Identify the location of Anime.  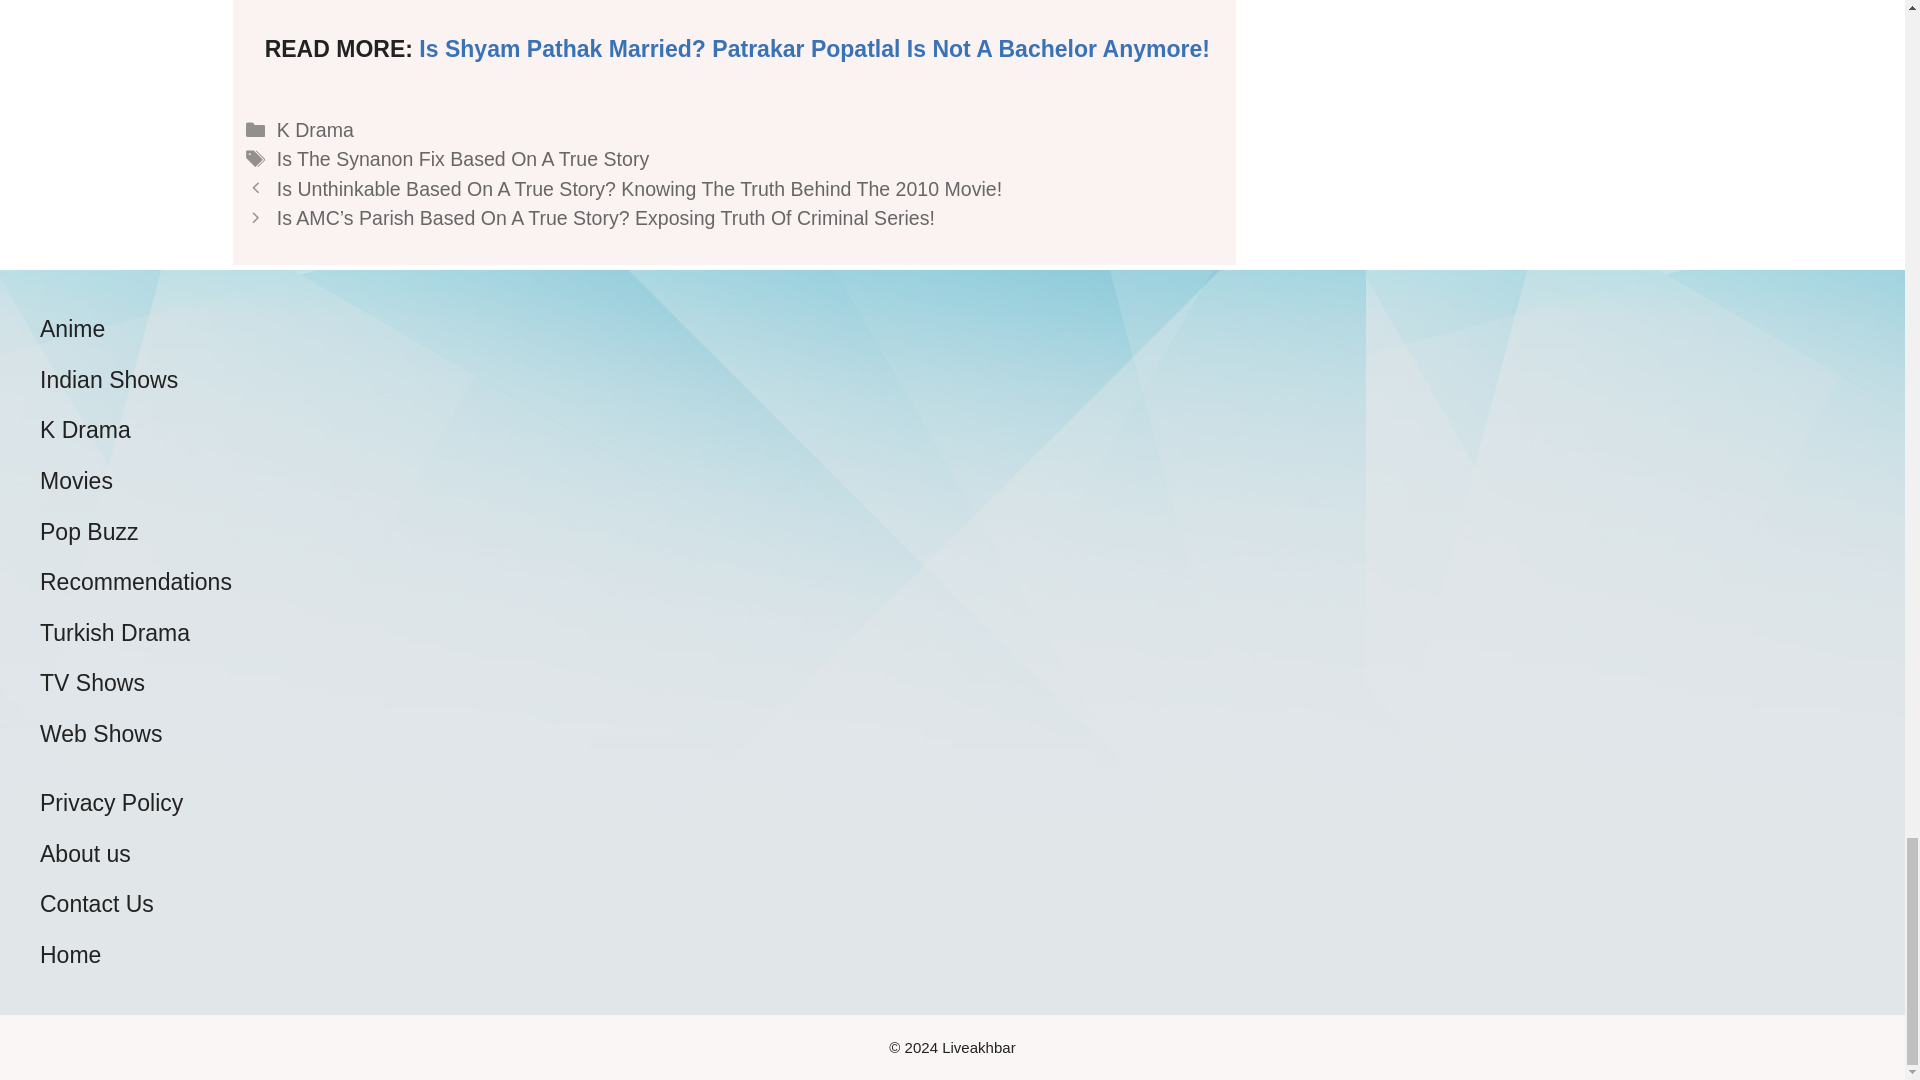
(72, 329).